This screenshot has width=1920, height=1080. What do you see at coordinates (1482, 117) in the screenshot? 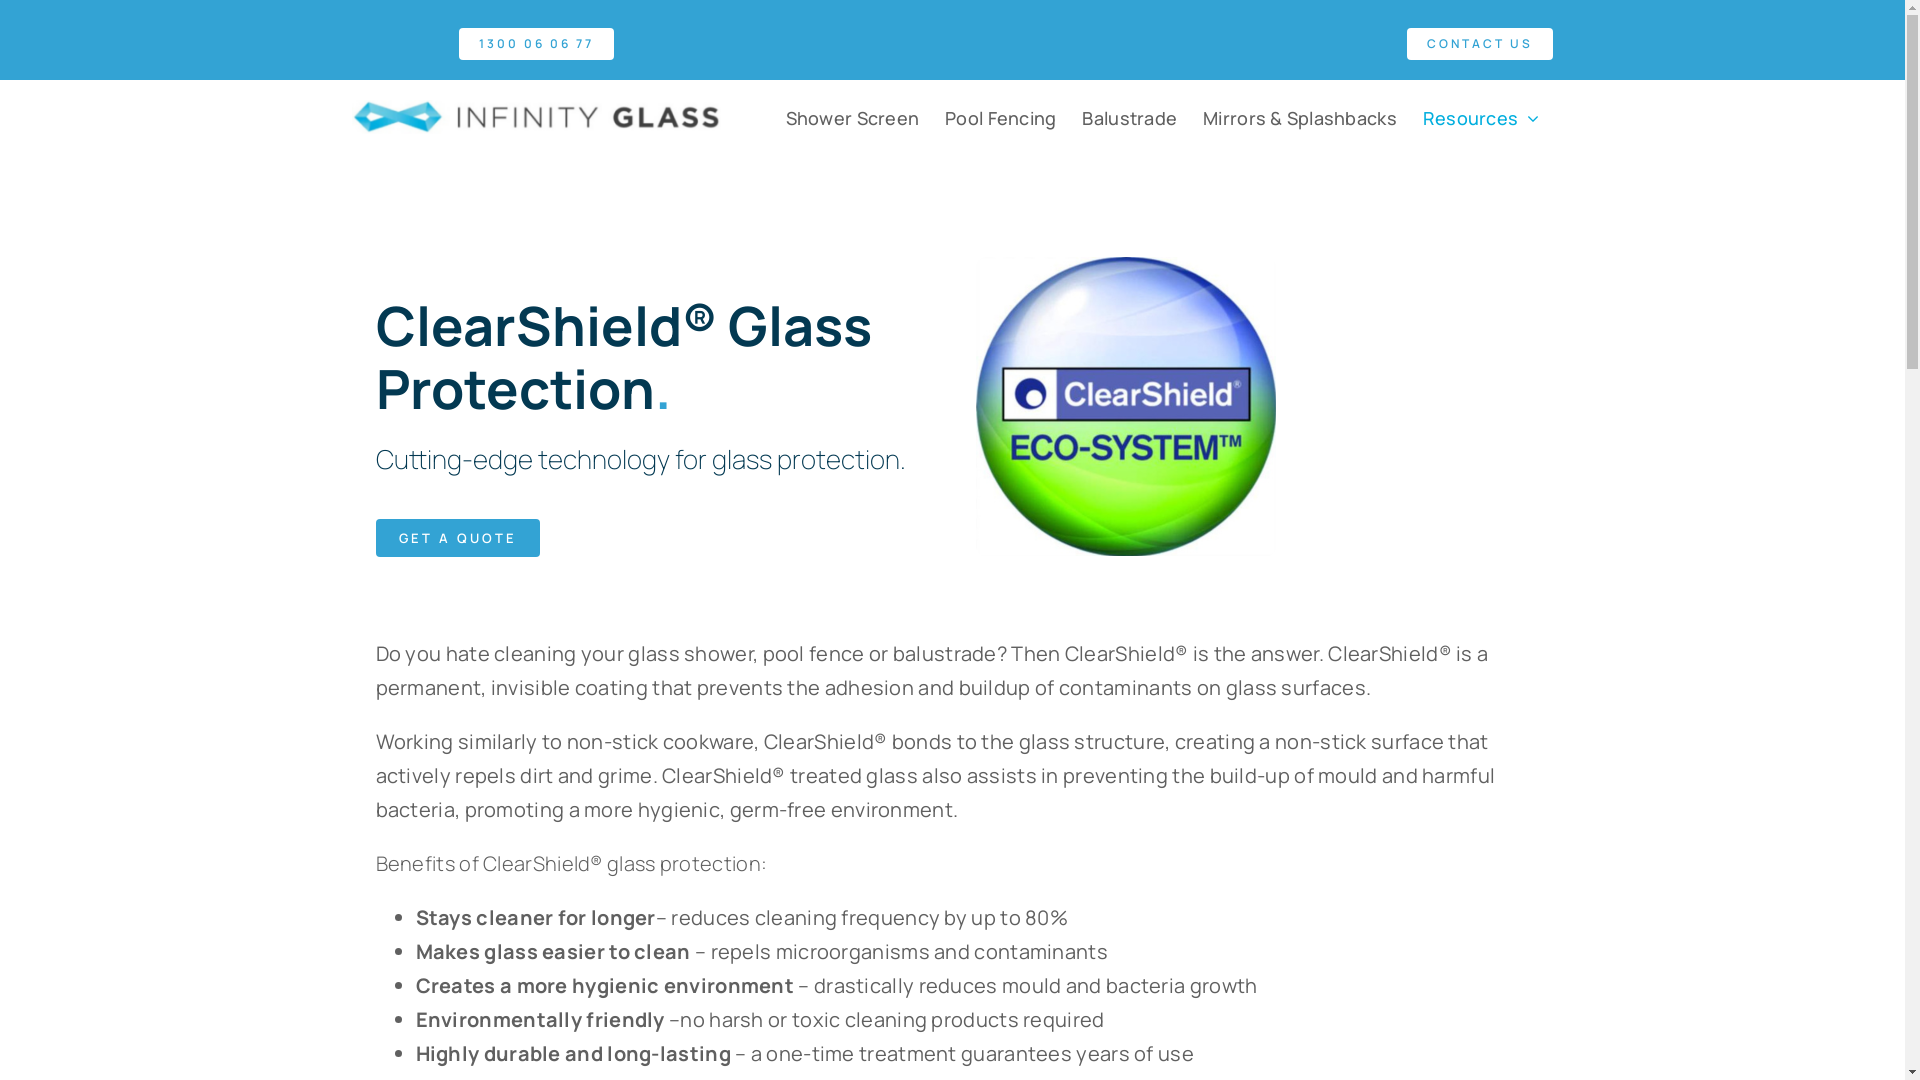
I see `Resources` at bounding box center [1482, 117].